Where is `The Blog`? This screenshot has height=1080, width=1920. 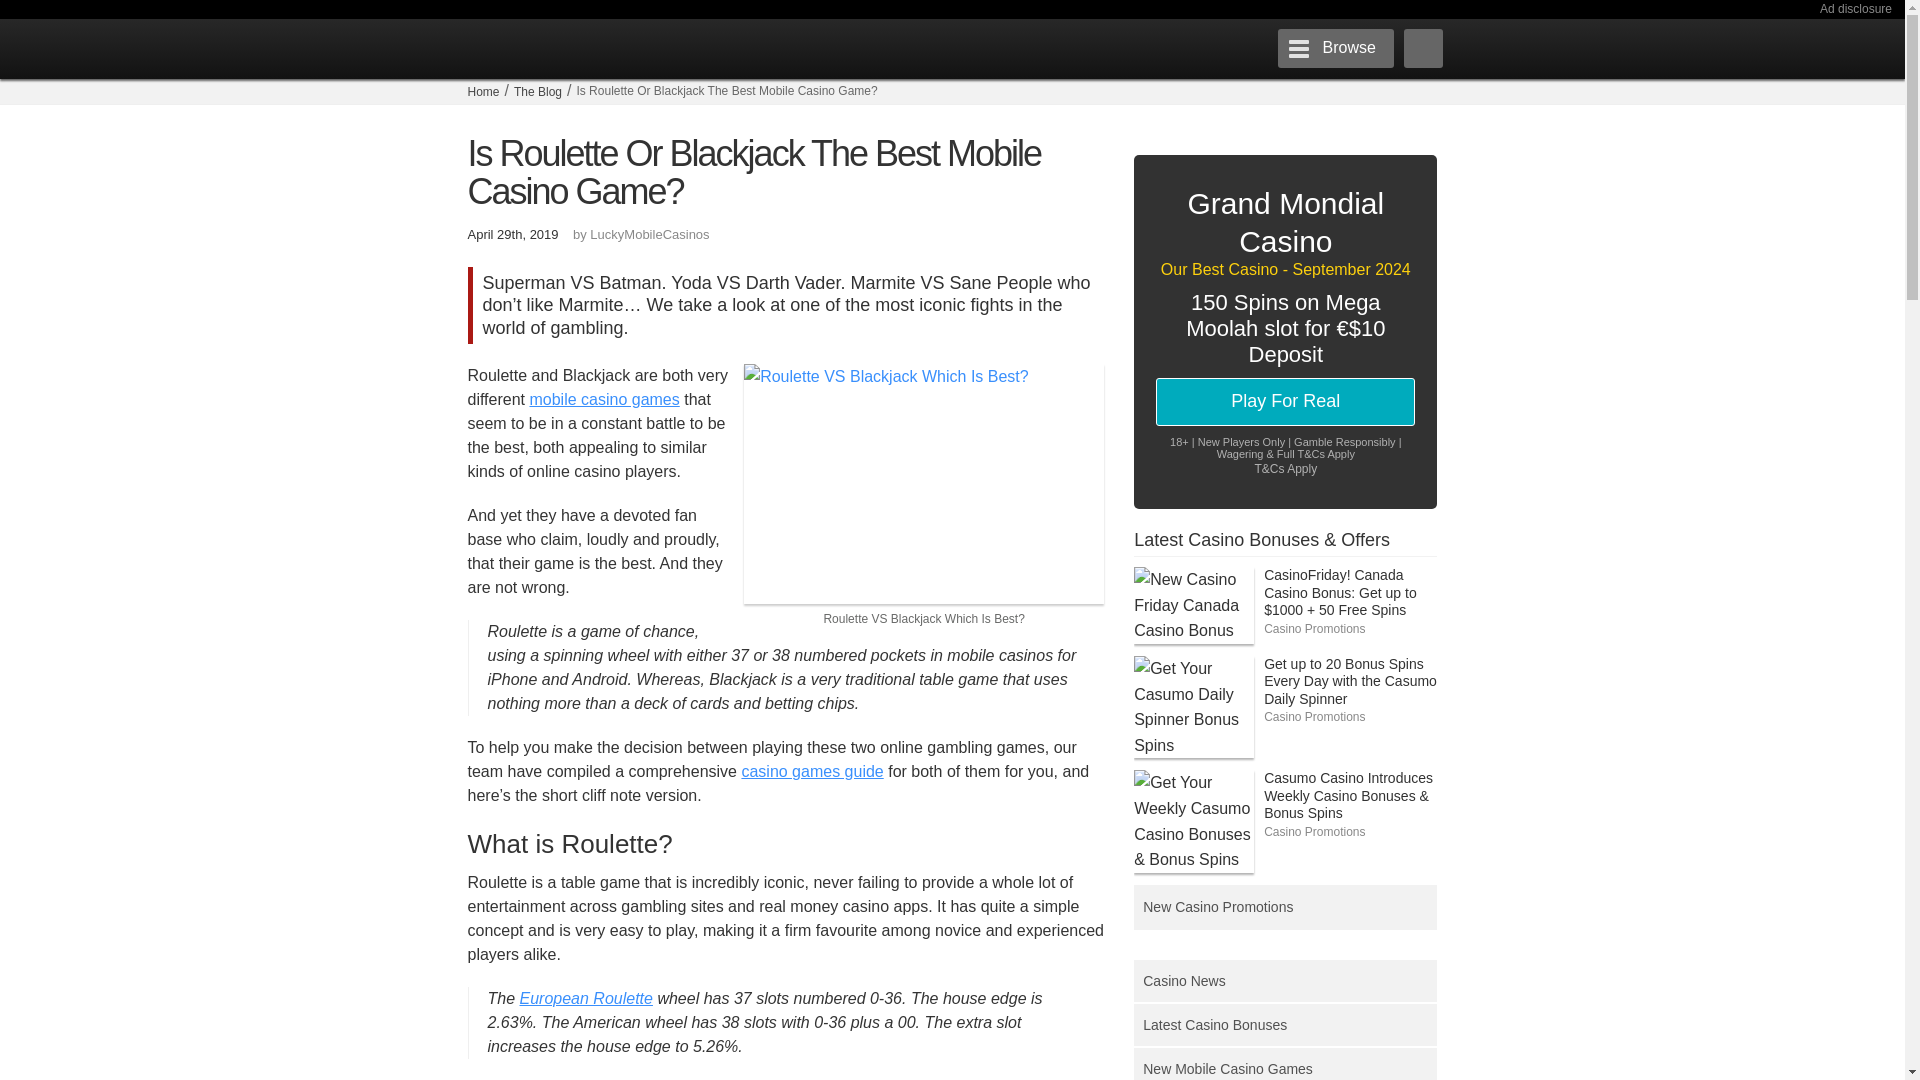 The Blog is located at coordinates (538, 92).